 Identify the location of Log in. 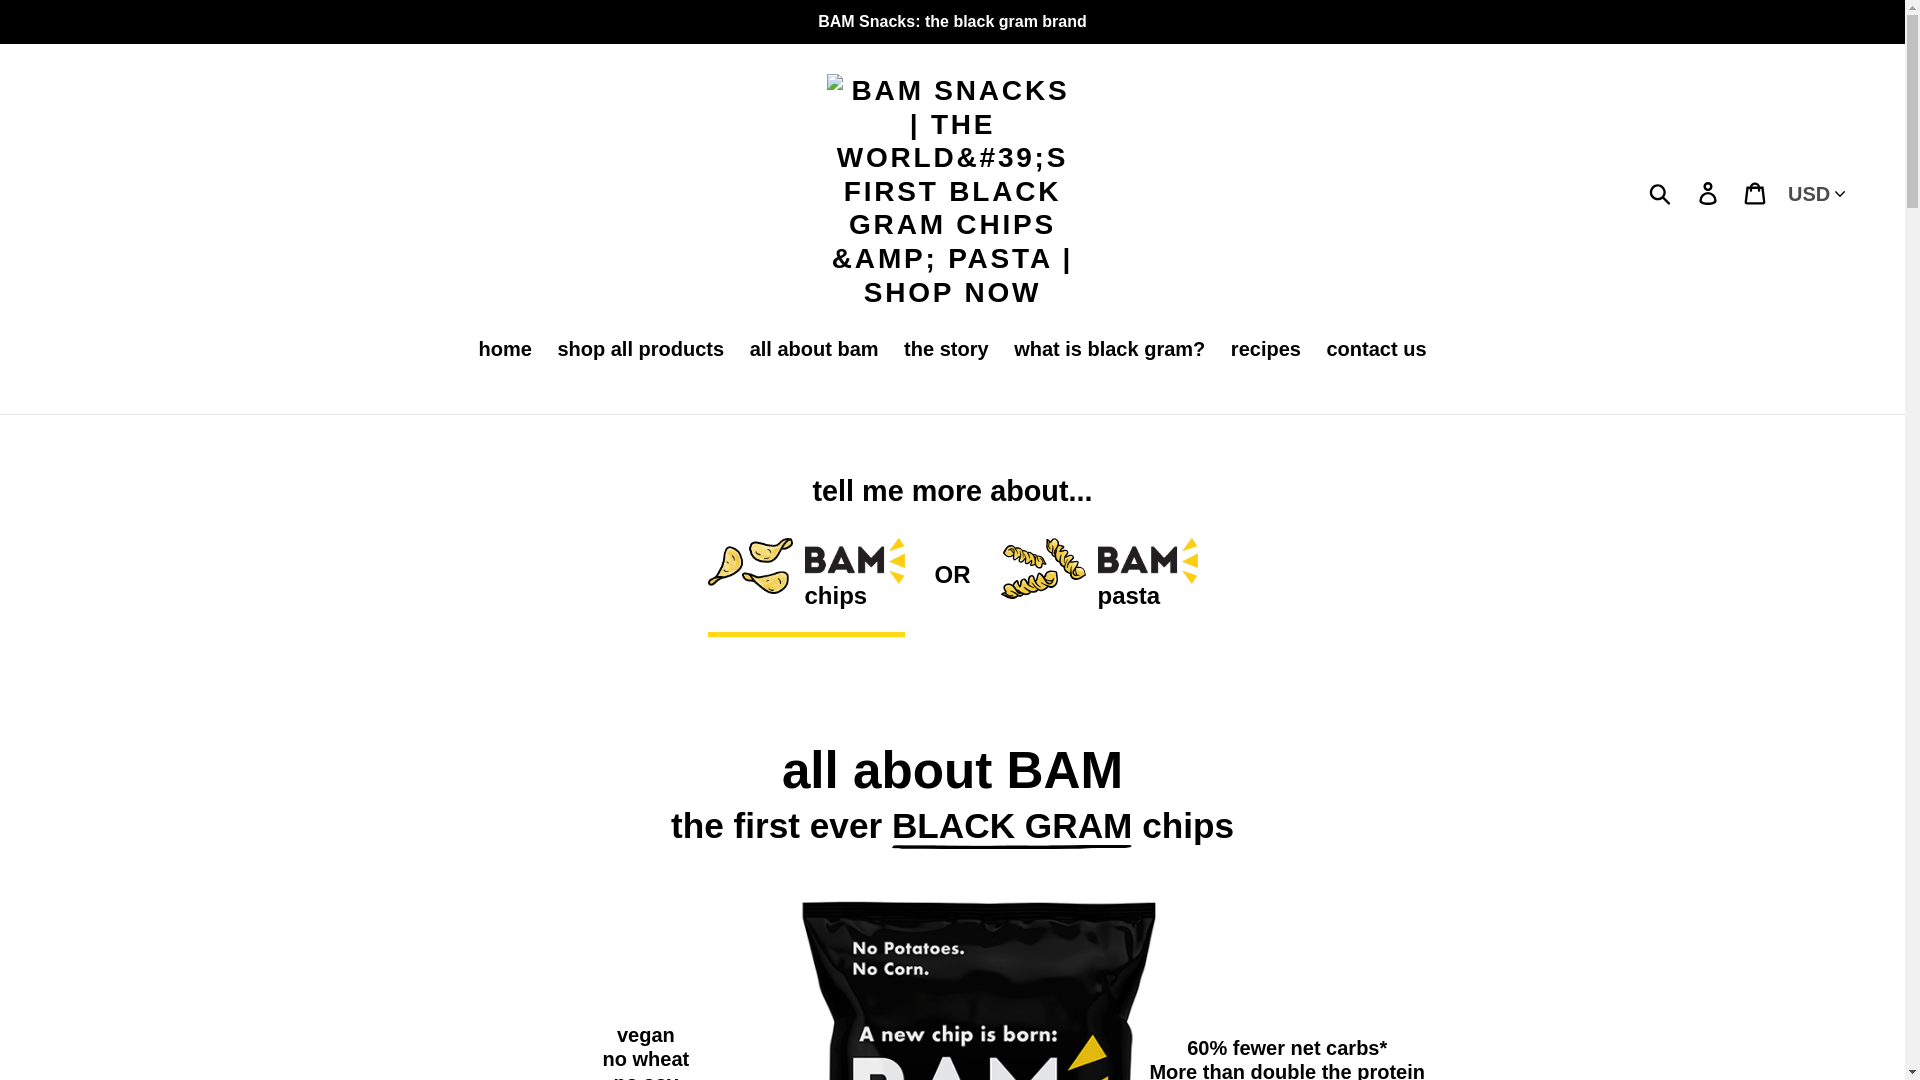
(1709, 192).